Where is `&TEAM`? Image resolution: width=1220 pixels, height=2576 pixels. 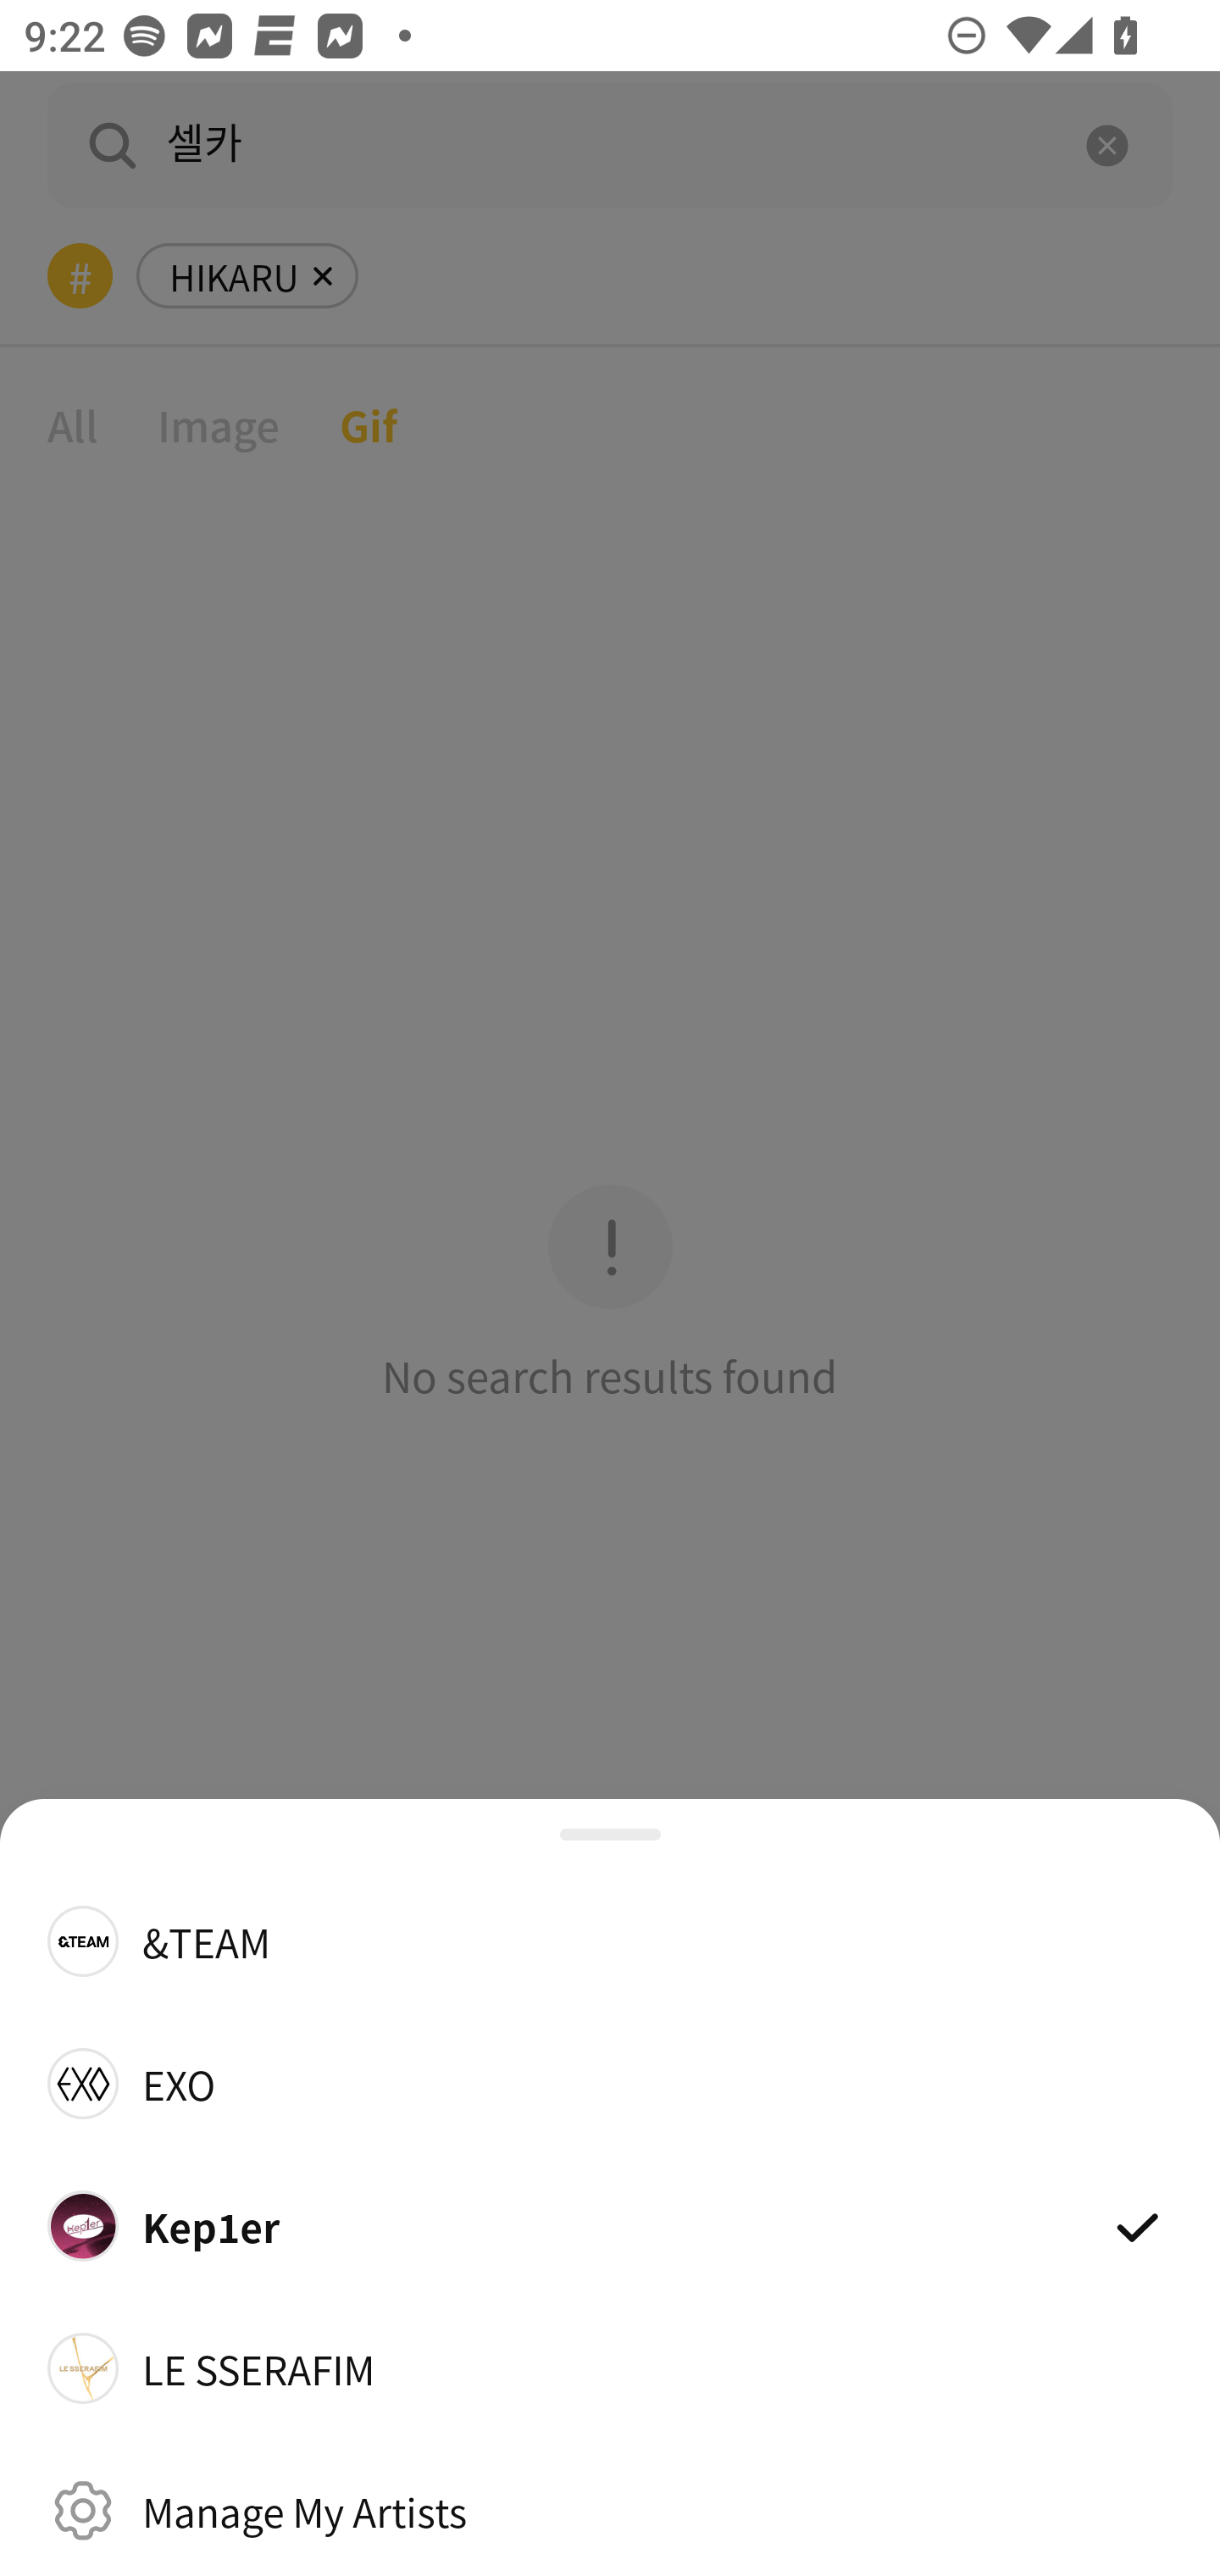 &TEAM is located at coordinates (610, 1940).